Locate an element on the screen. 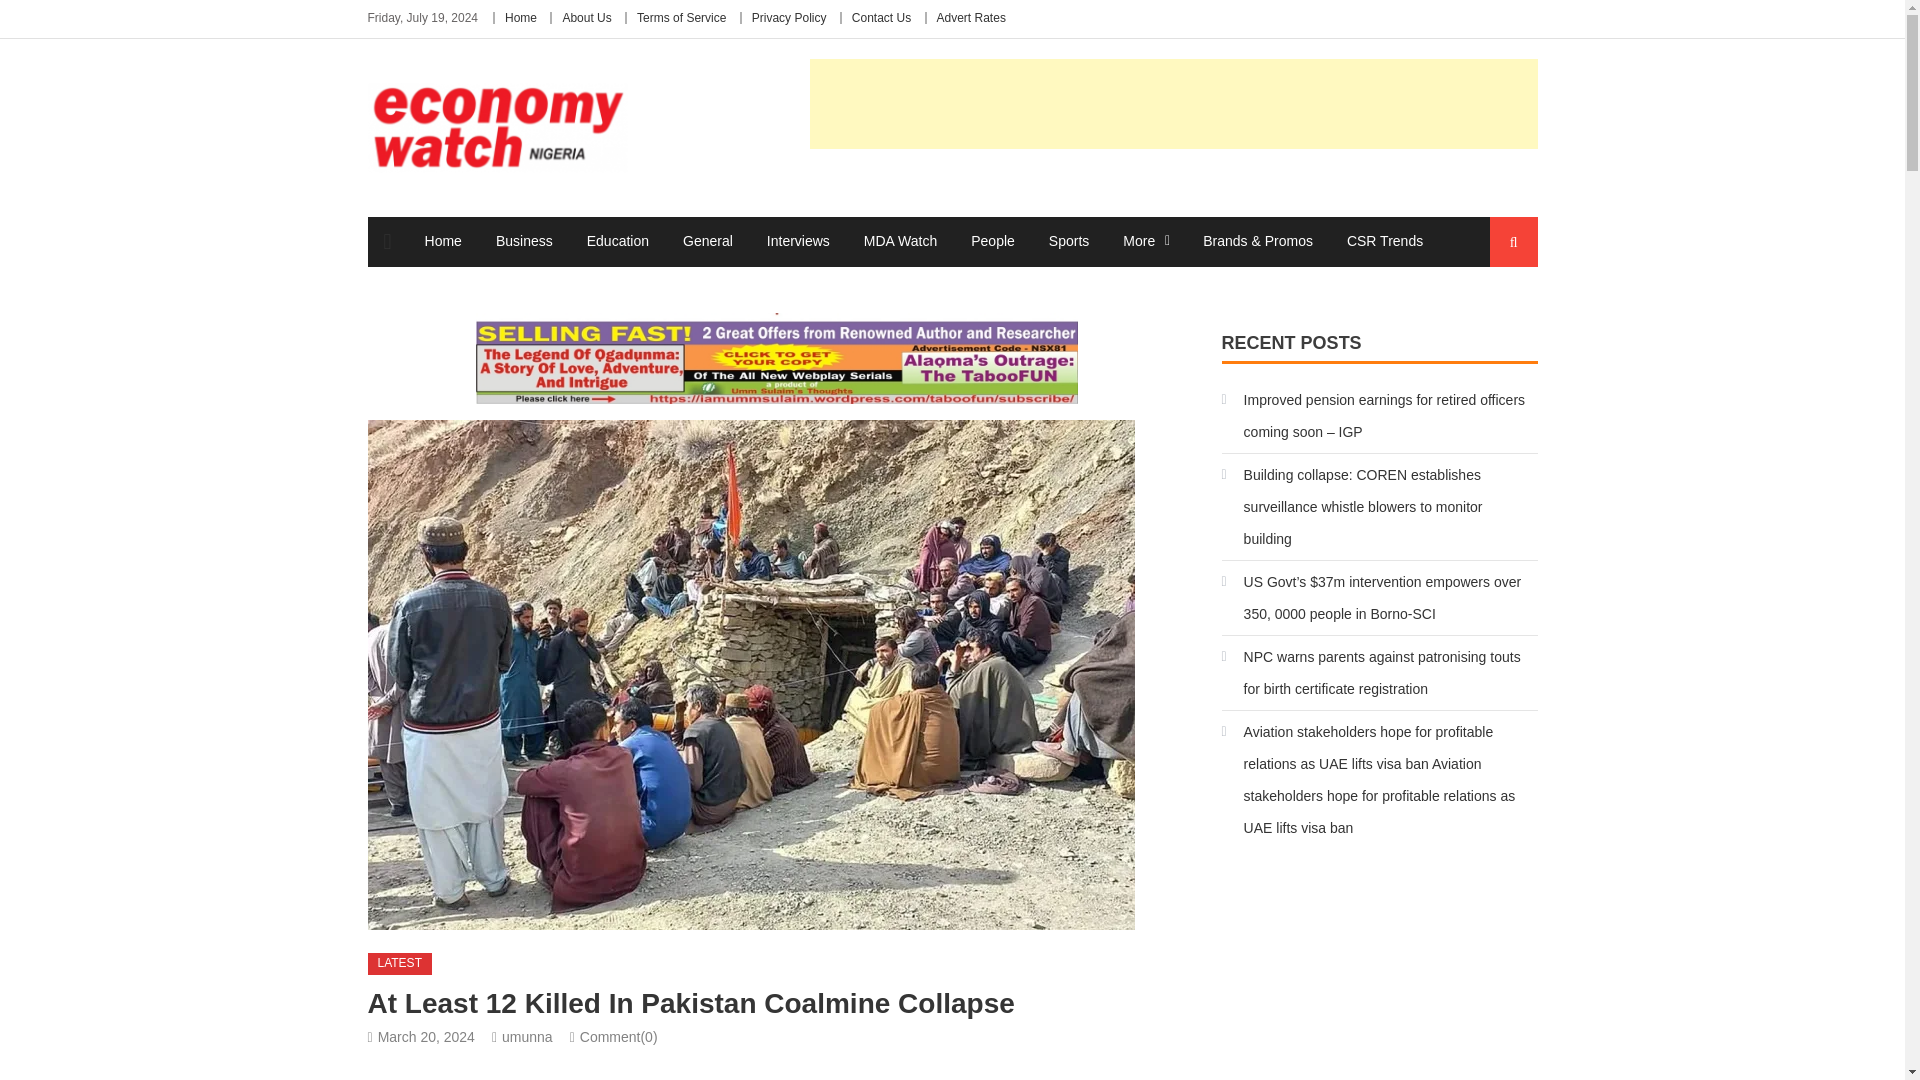 The image size is (1920, 1080). About Us is located at coordinates (586, 17).